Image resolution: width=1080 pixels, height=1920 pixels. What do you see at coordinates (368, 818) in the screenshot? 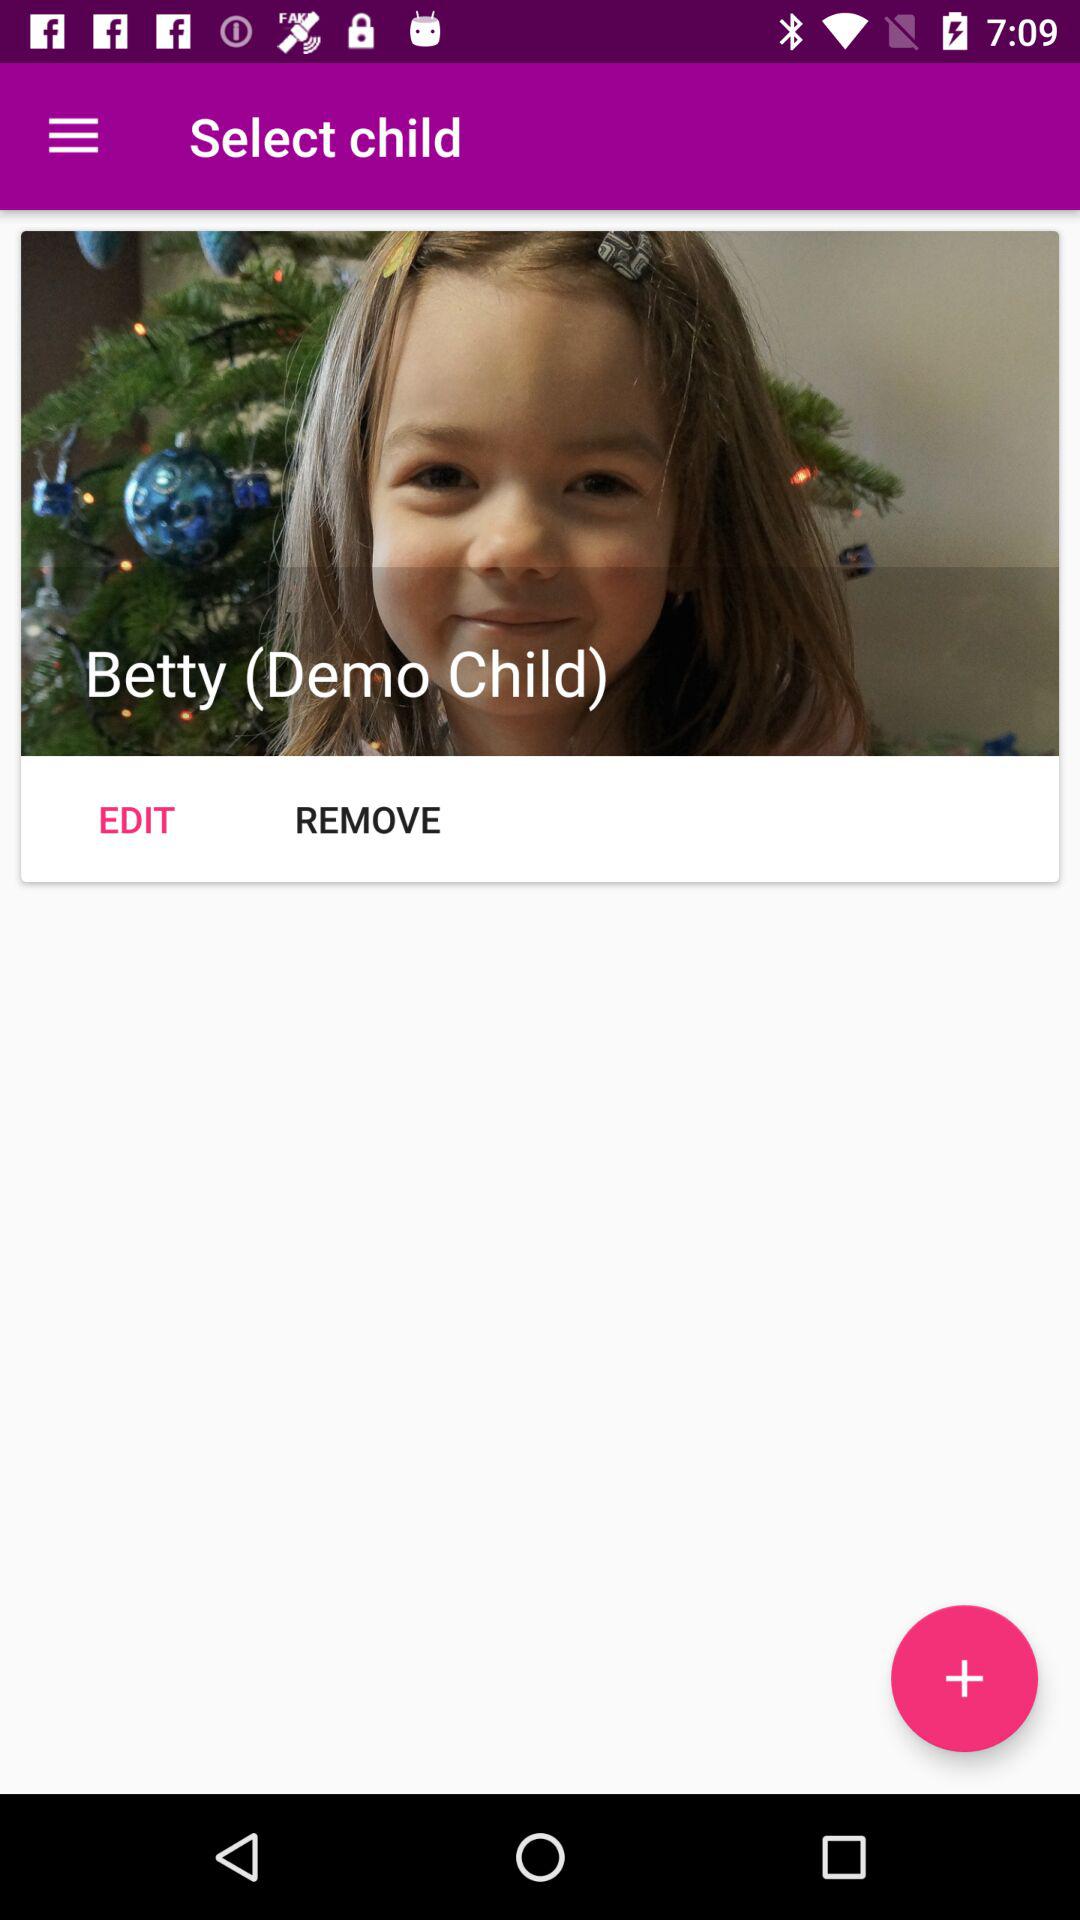
I see `select the icon next to the edit icon` at bounding box center [368, 818].